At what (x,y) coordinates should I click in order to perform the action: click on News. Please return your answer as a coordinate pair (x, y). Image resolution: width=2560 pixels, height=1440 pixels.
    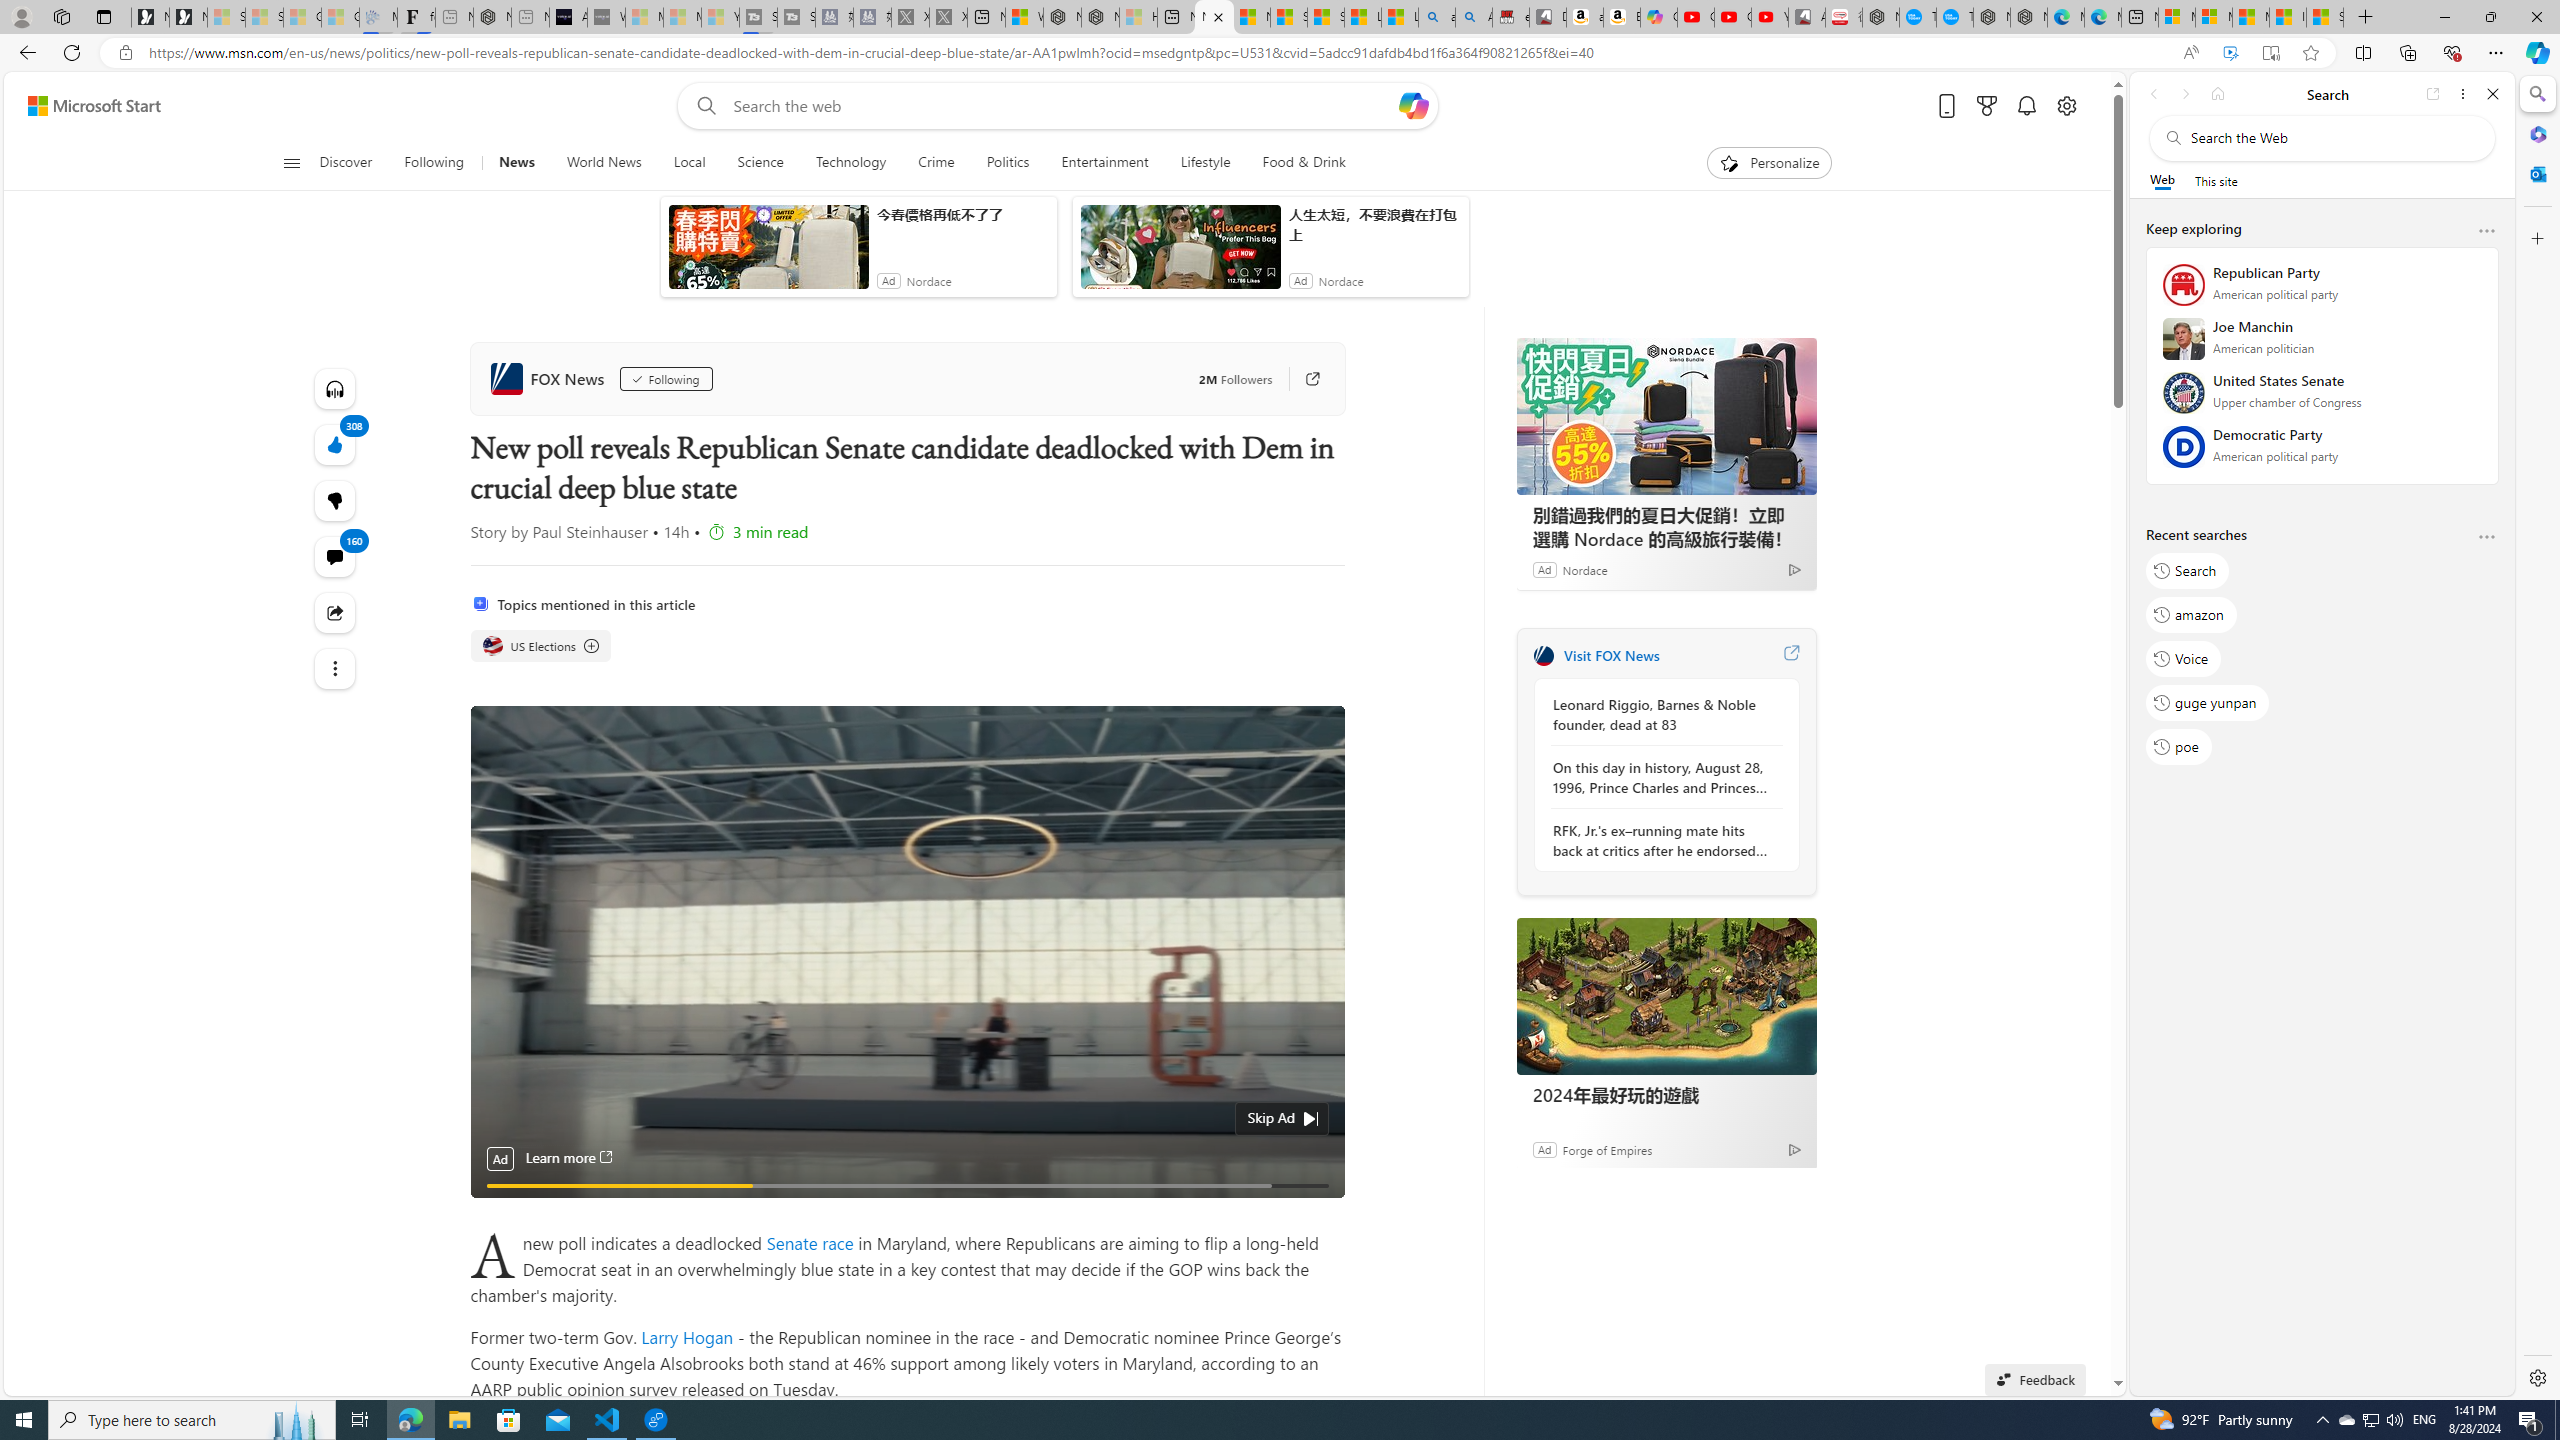
    Looking at the image, I should click on (517, 163).